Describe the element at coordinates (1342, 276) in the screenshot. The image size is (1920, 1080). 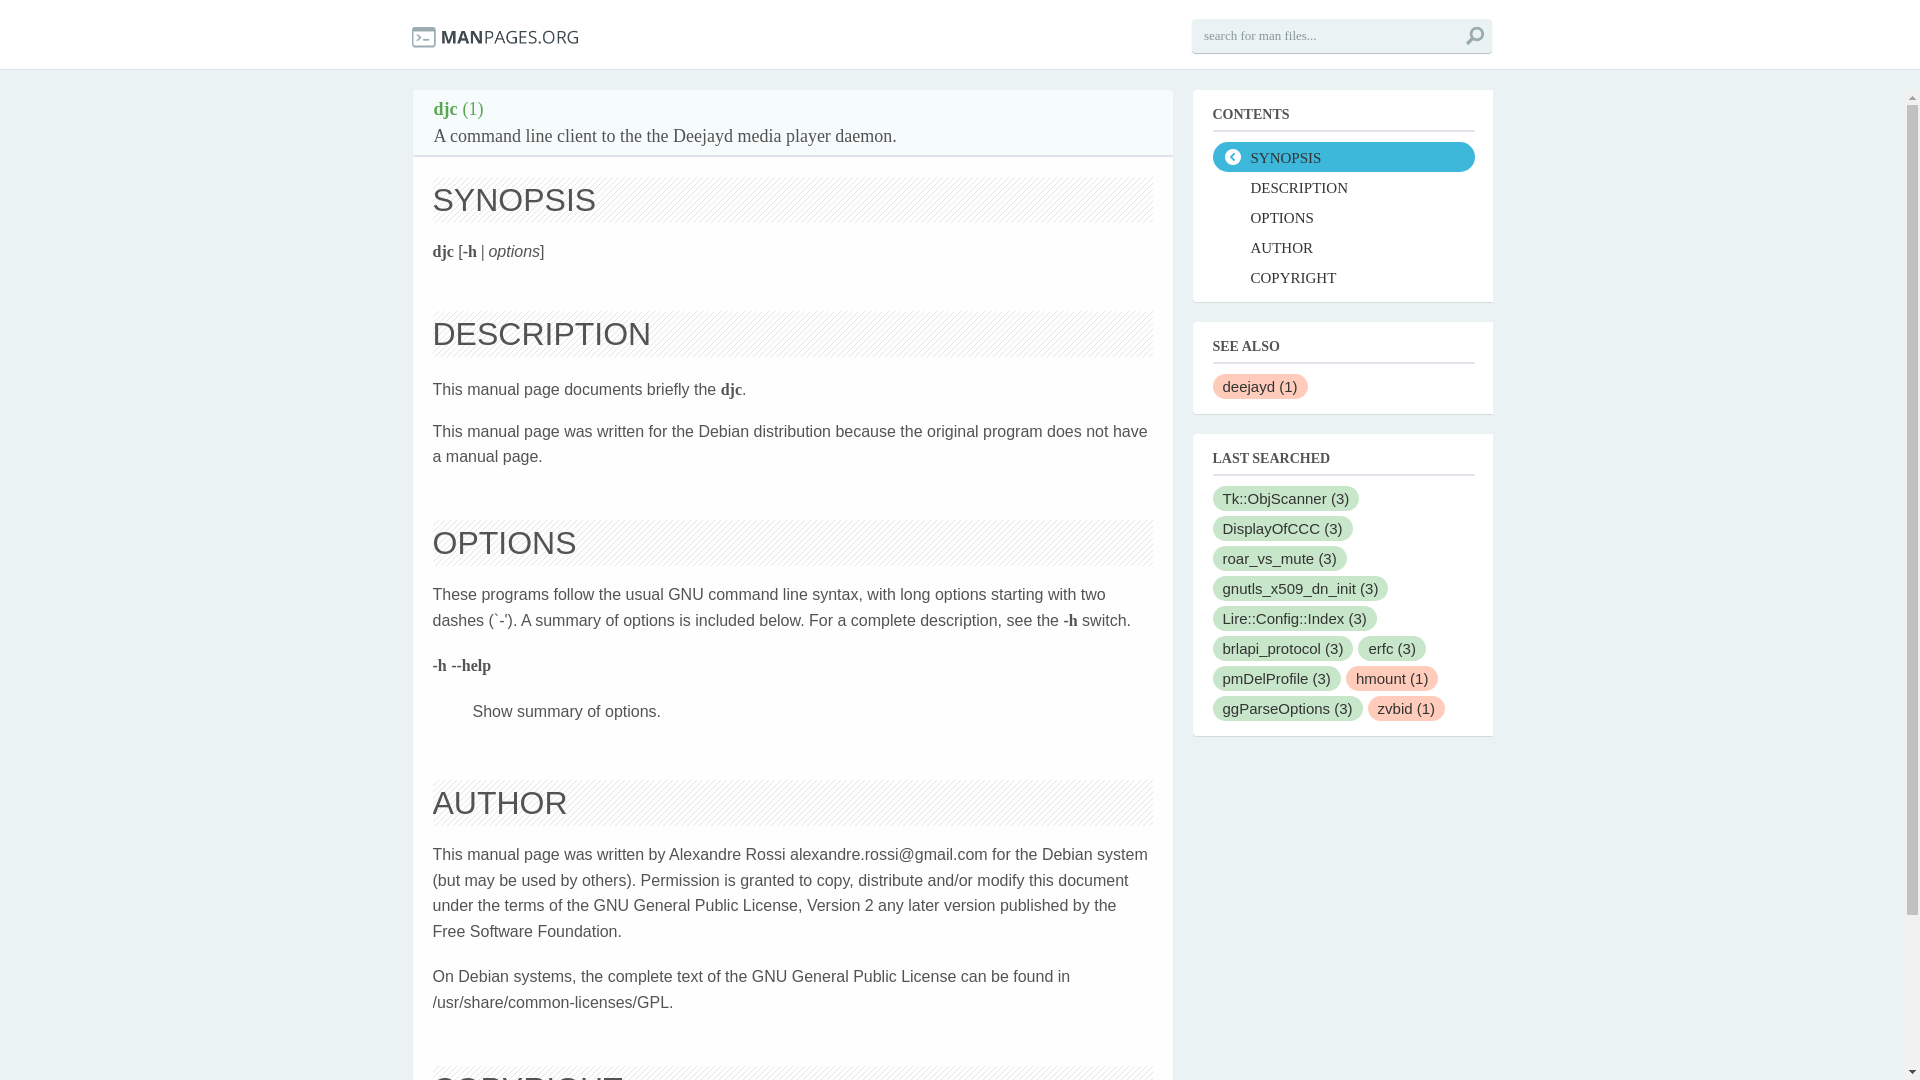
I see `COPYRIGHT` at that location.